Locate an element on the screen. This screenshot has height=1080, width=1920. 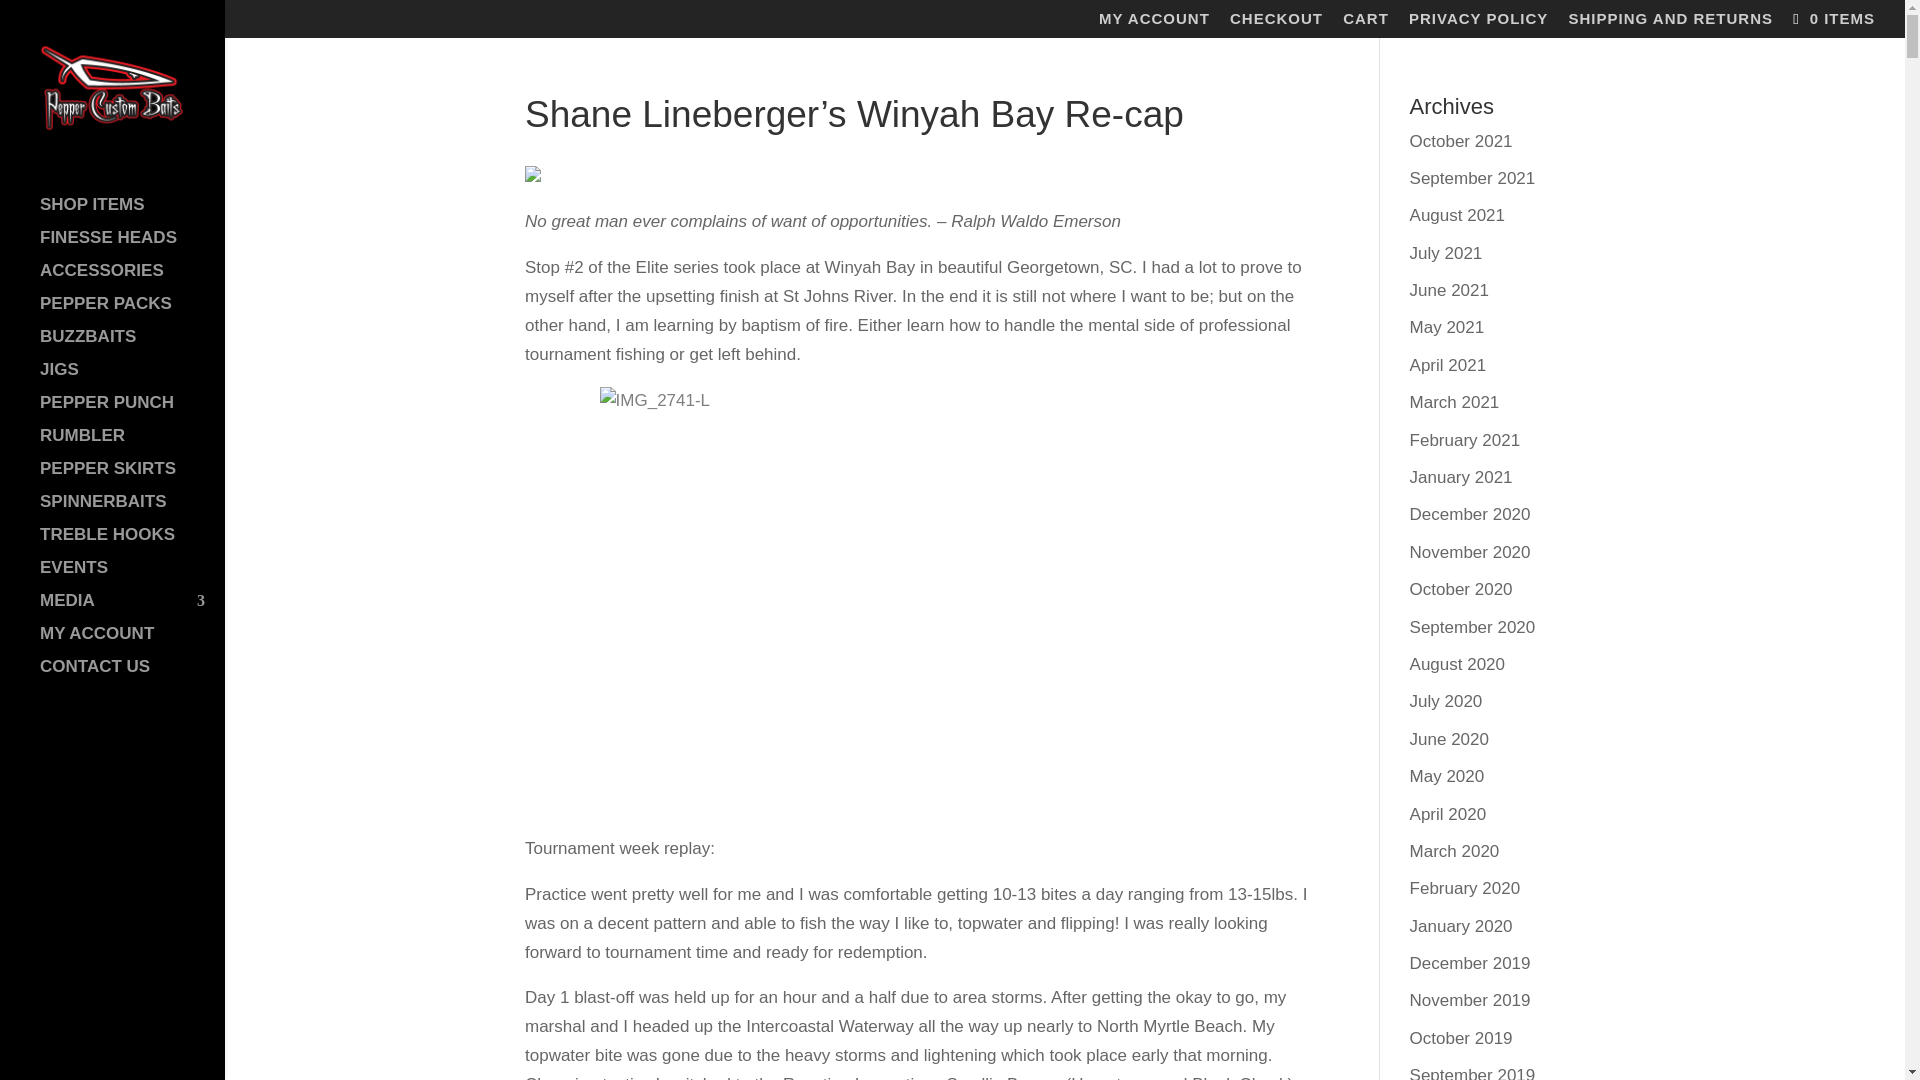
SPINNERBAITS is located at coordinates (132, 511).